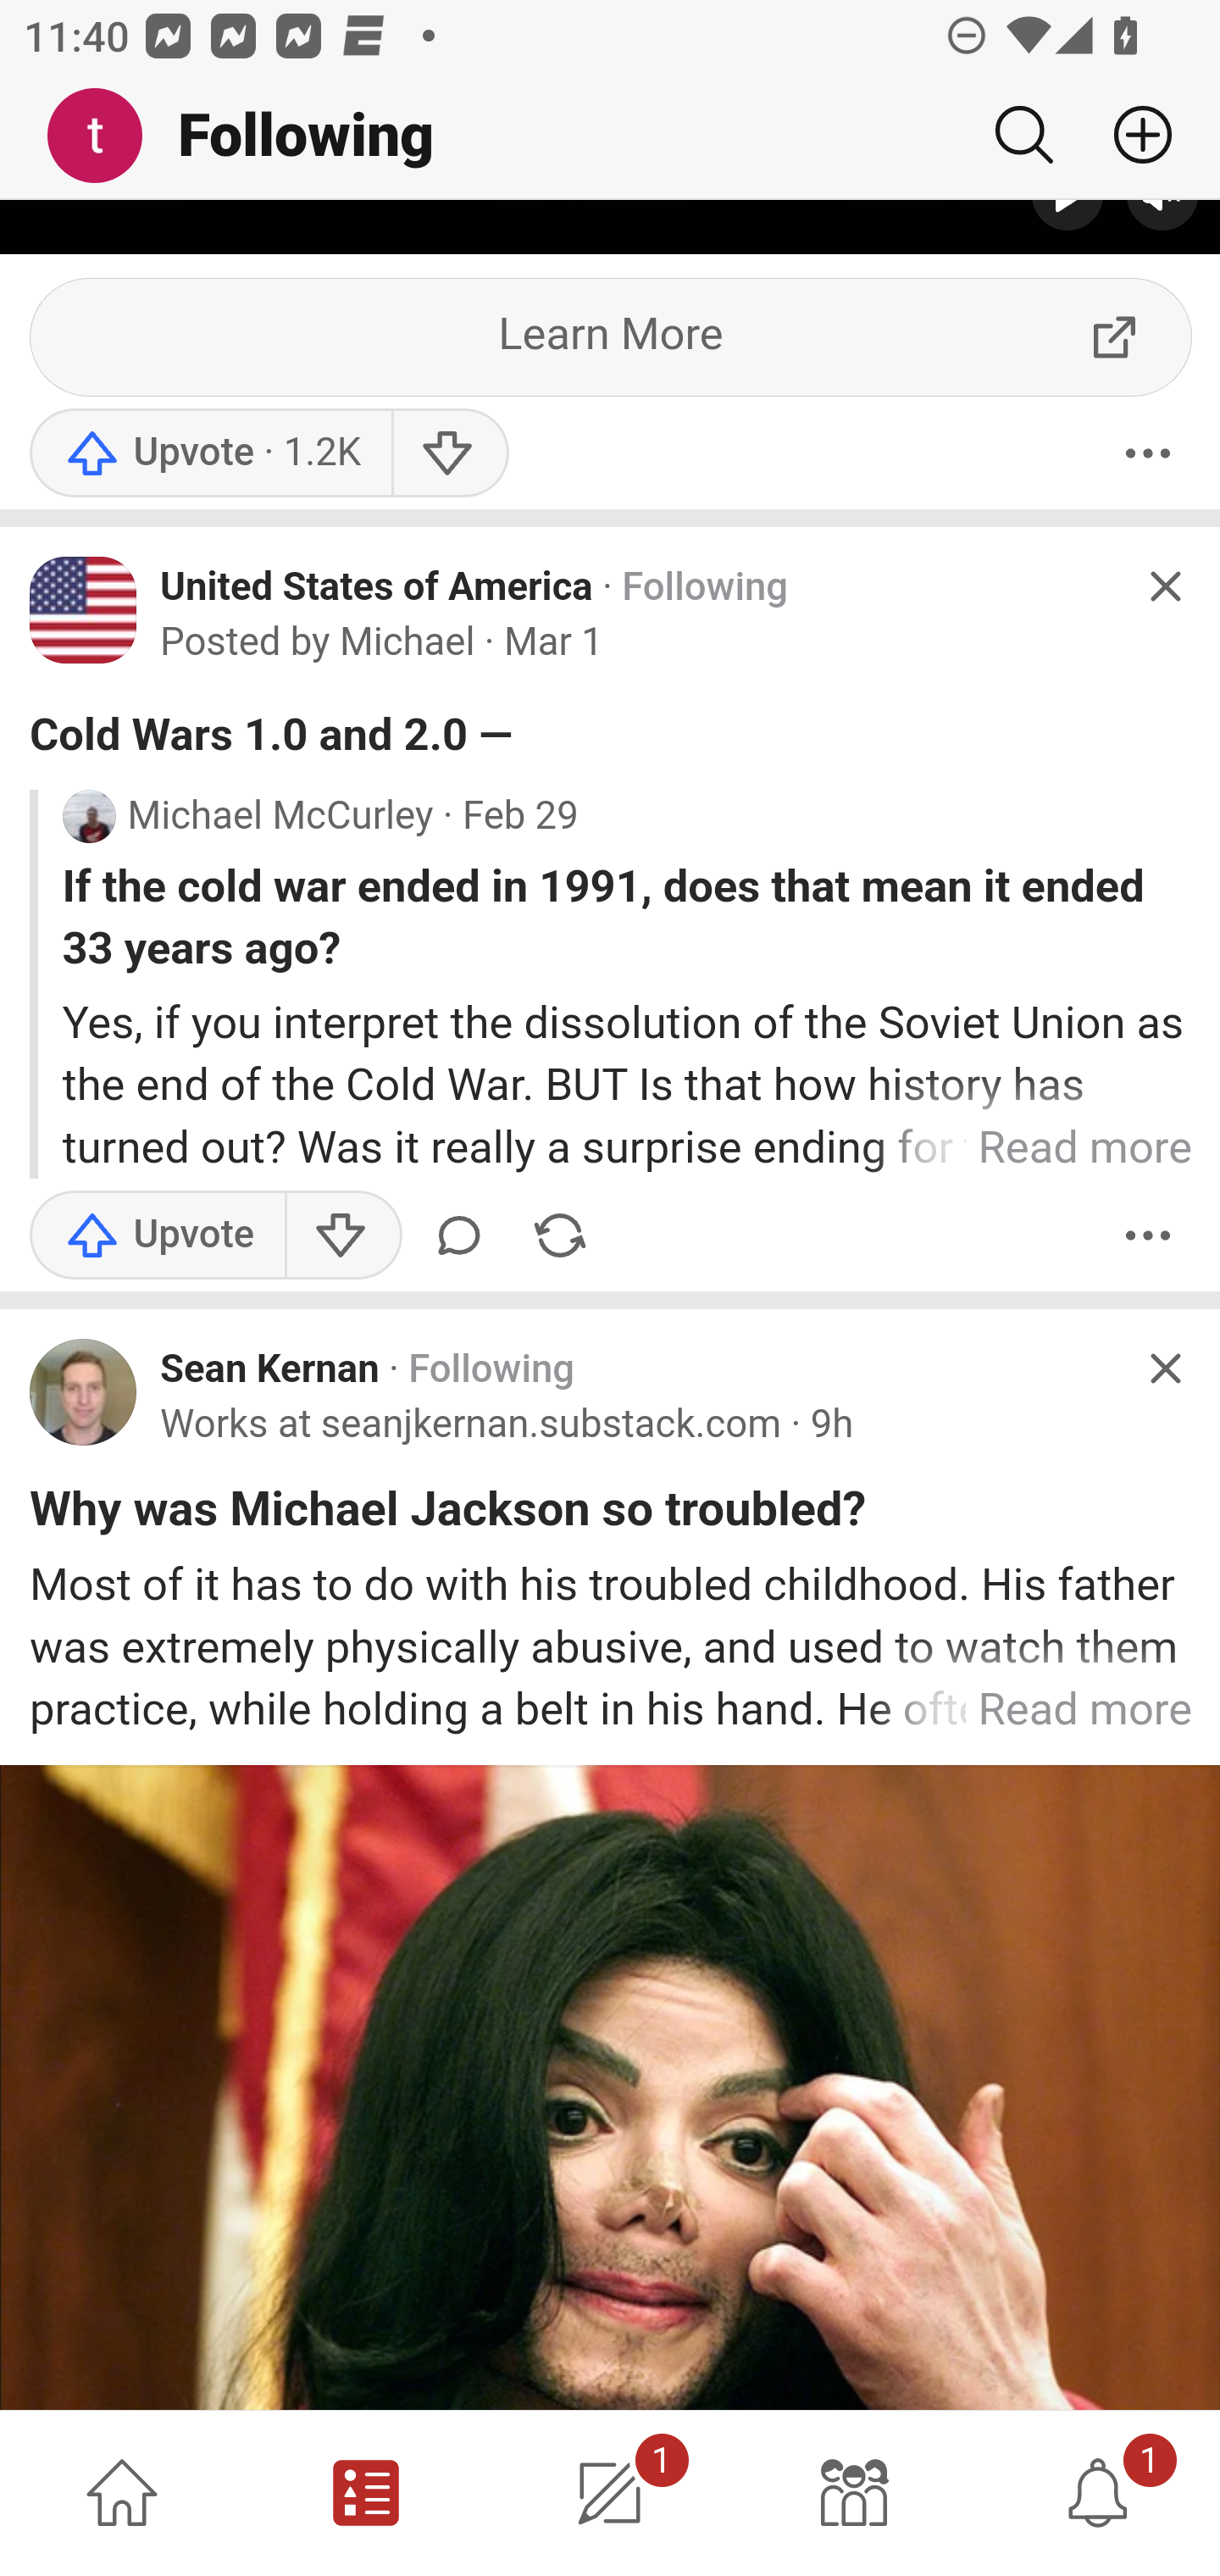 This screenshot has height=2576, width=1220. What do you see at coordinates (1148, 456) in the screenshot?
I see `More` at bounding box center [1148, 456].